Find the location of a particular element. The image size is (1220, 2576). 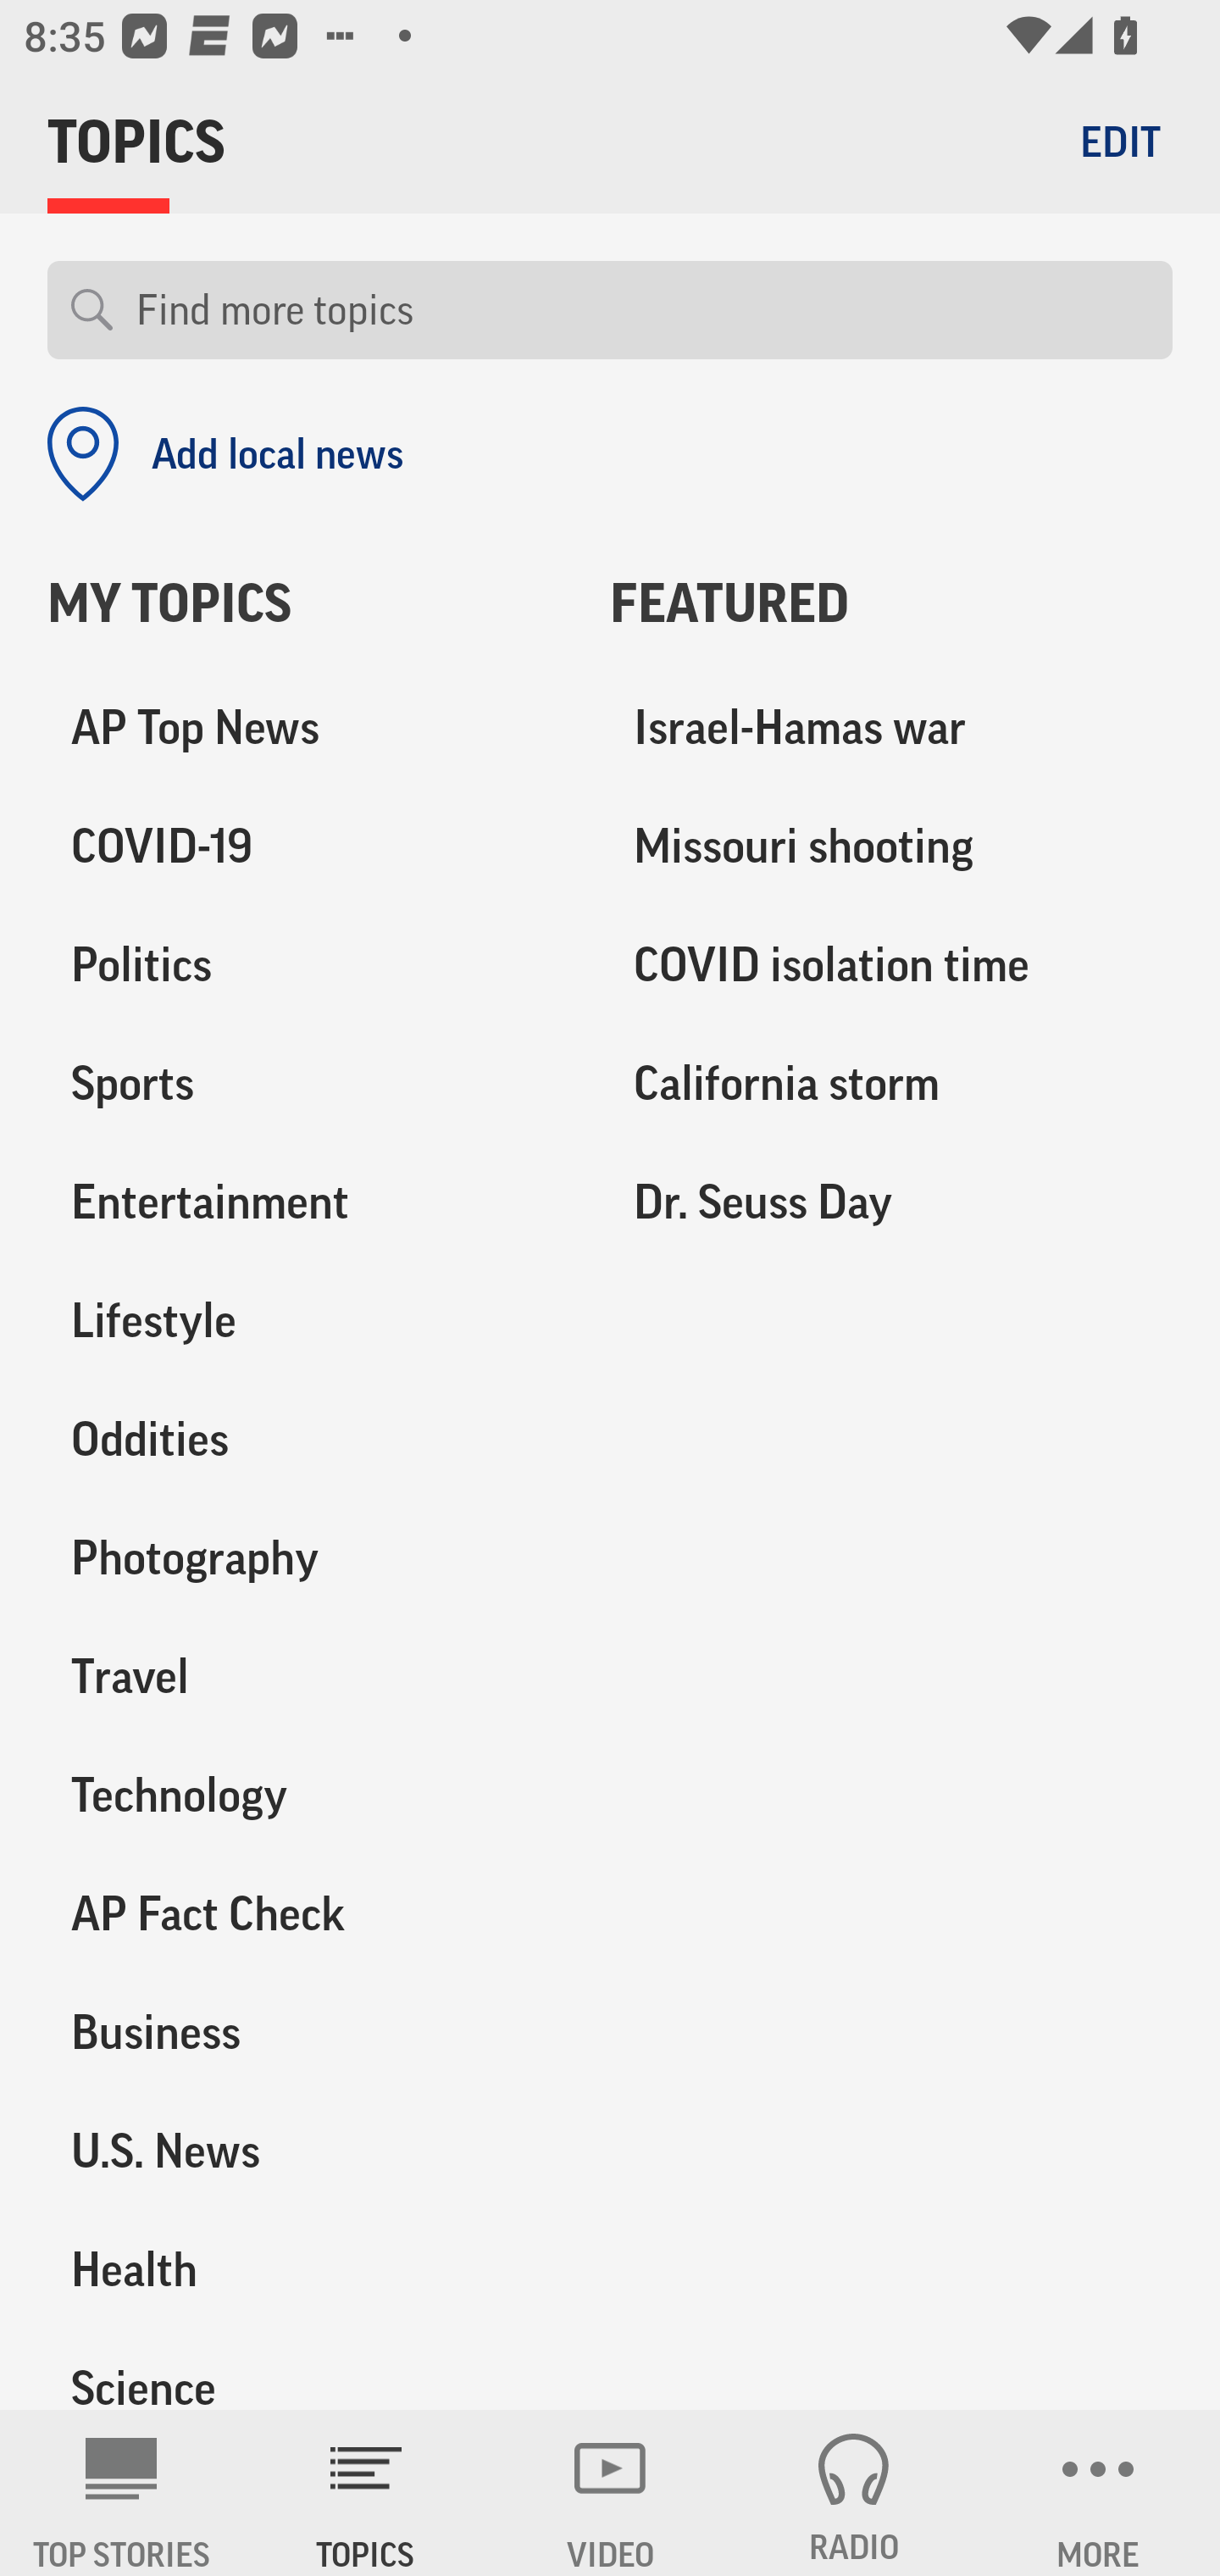

Politics is located at coordinates (305, 966).